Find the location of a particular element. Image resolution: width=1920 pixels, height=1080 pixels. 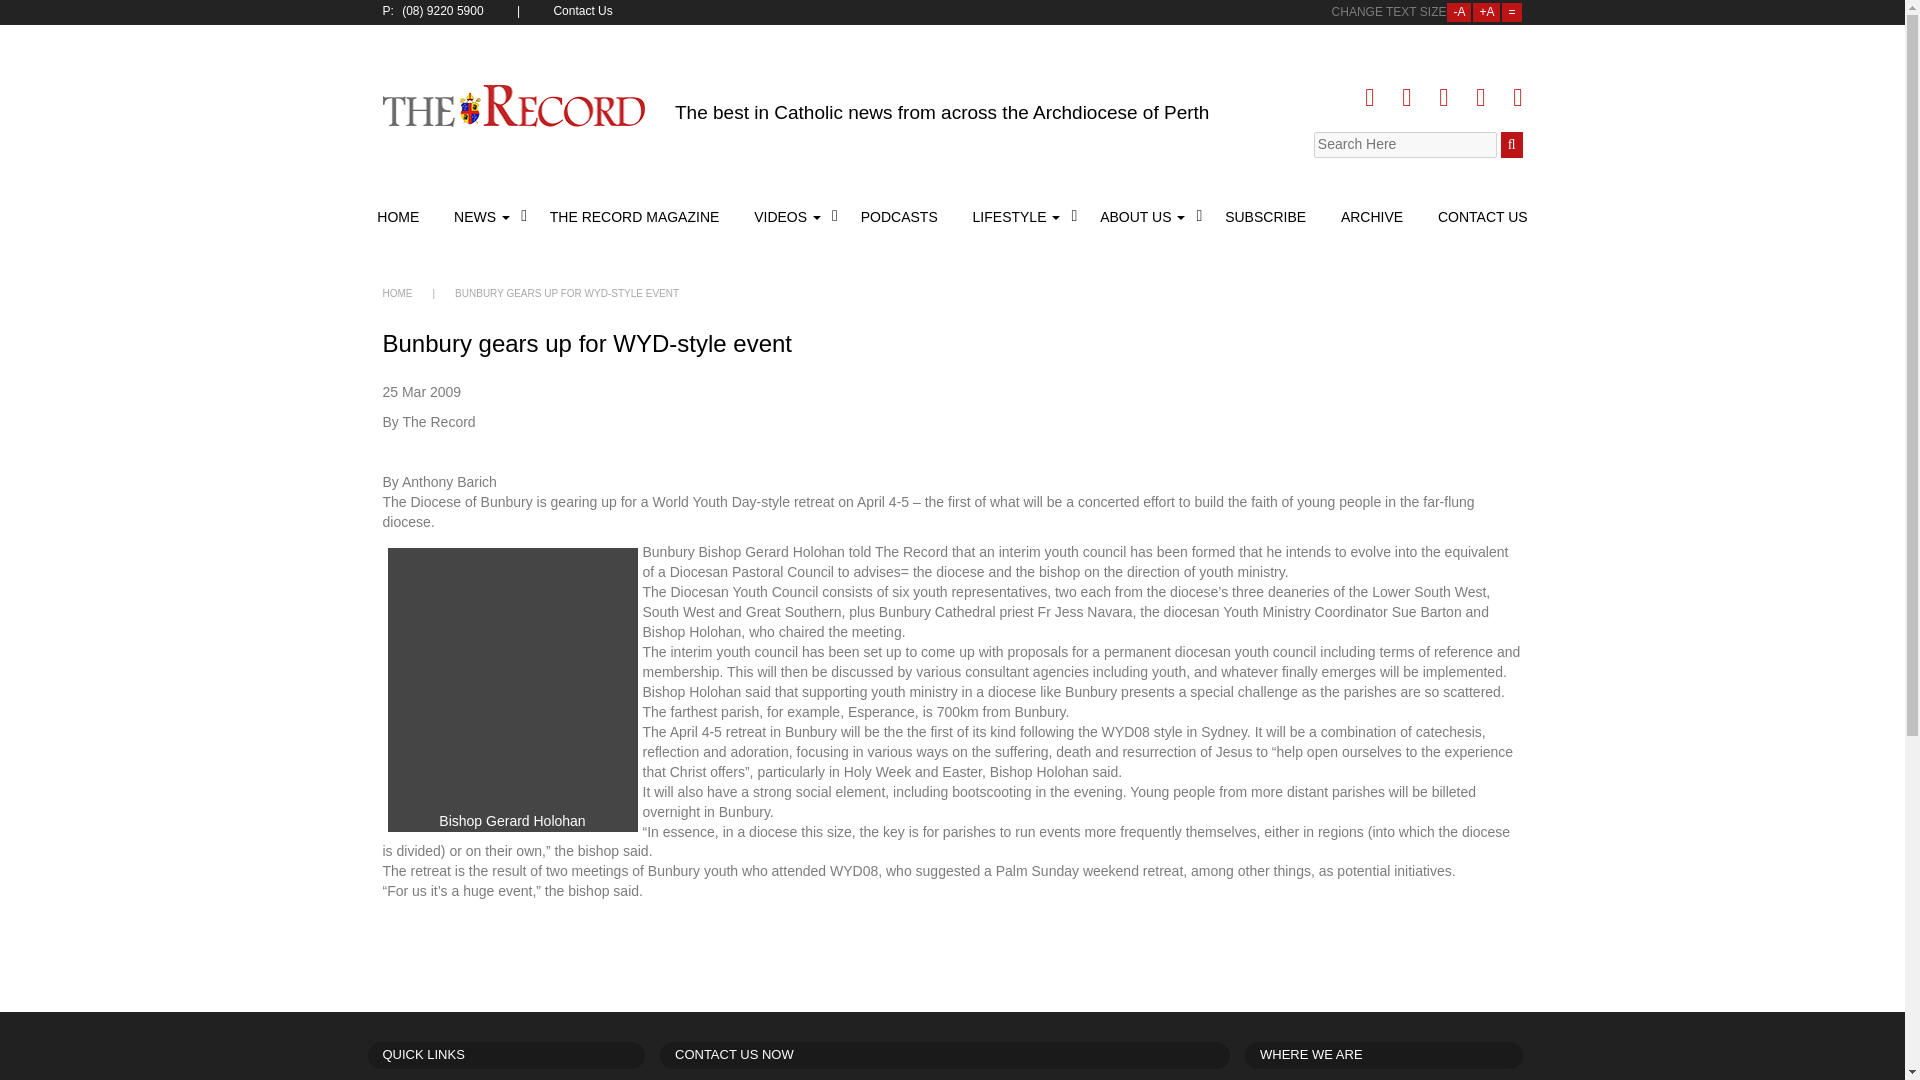

ABOUT US is located at coordinates (1144, 216).